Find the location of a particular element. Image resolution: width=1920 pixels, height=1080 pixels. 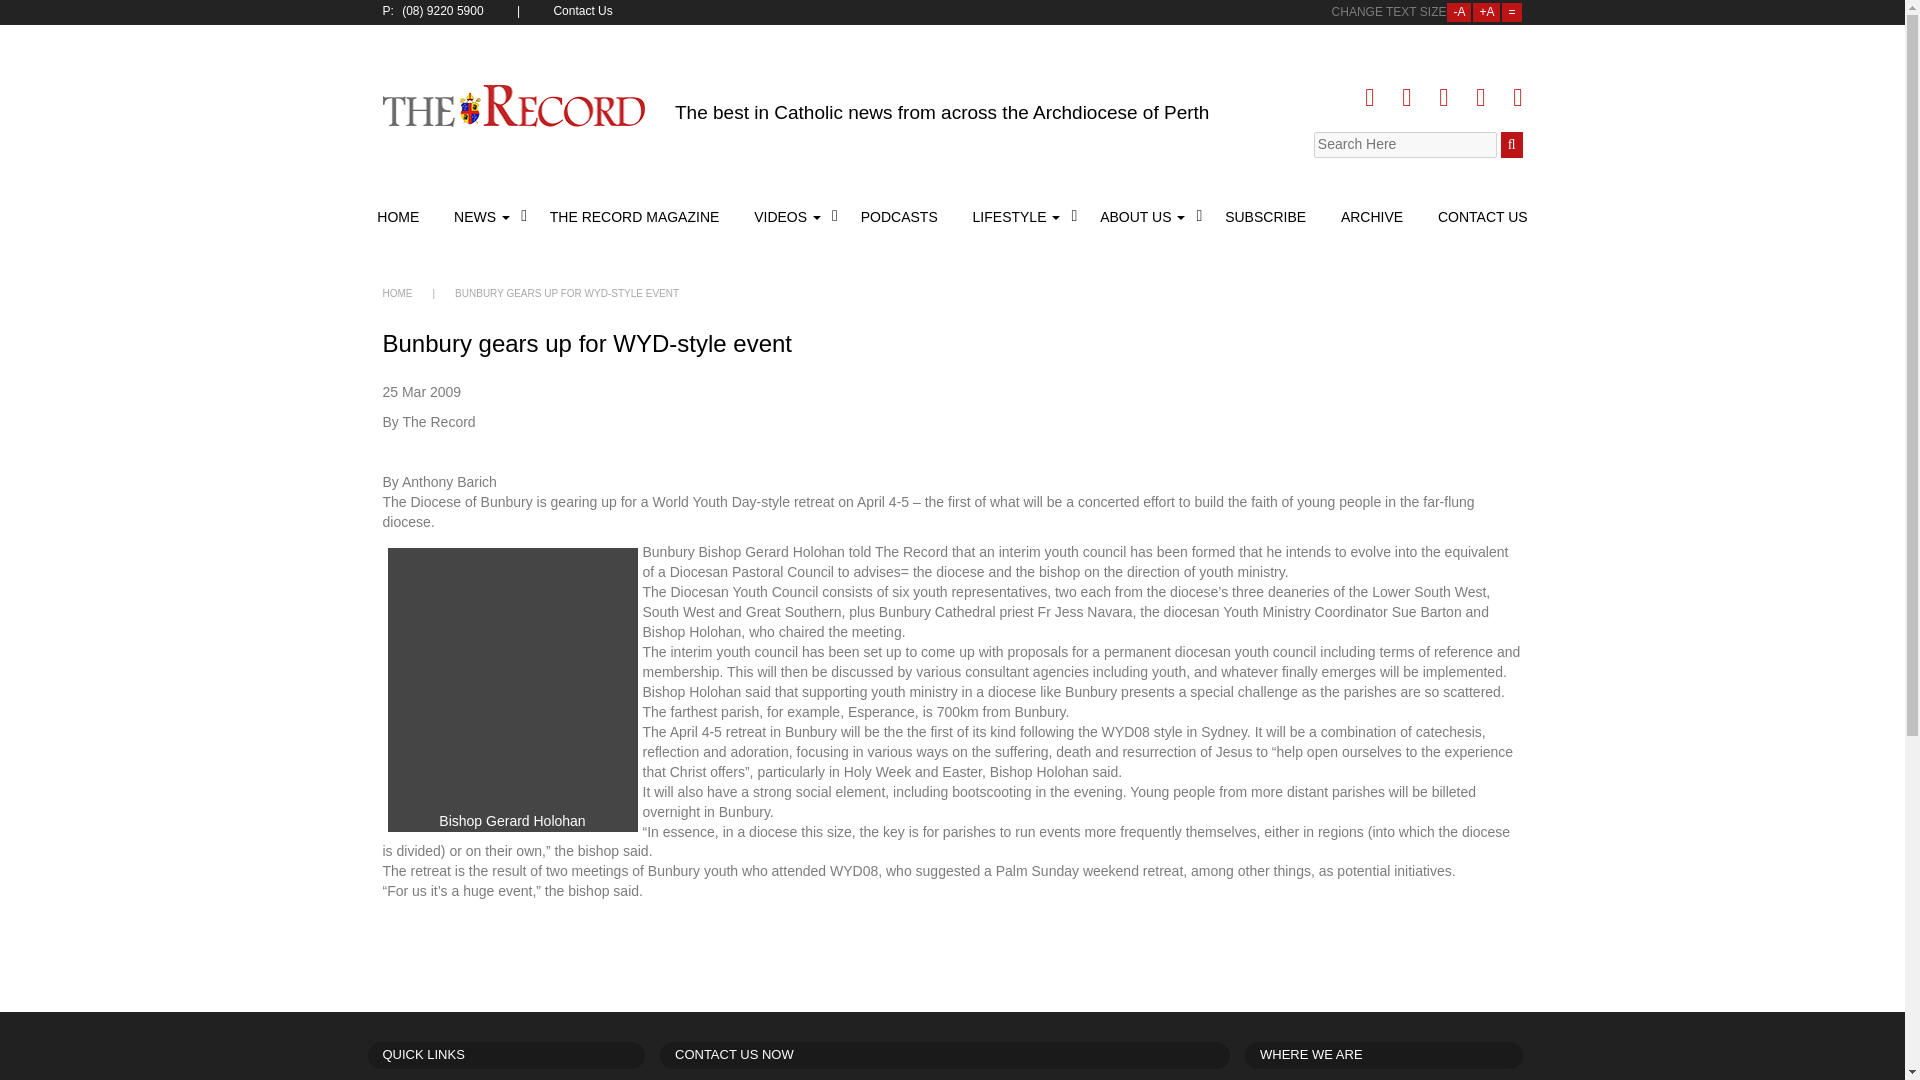

ABOUT US is located at coordinates (1144, 216).